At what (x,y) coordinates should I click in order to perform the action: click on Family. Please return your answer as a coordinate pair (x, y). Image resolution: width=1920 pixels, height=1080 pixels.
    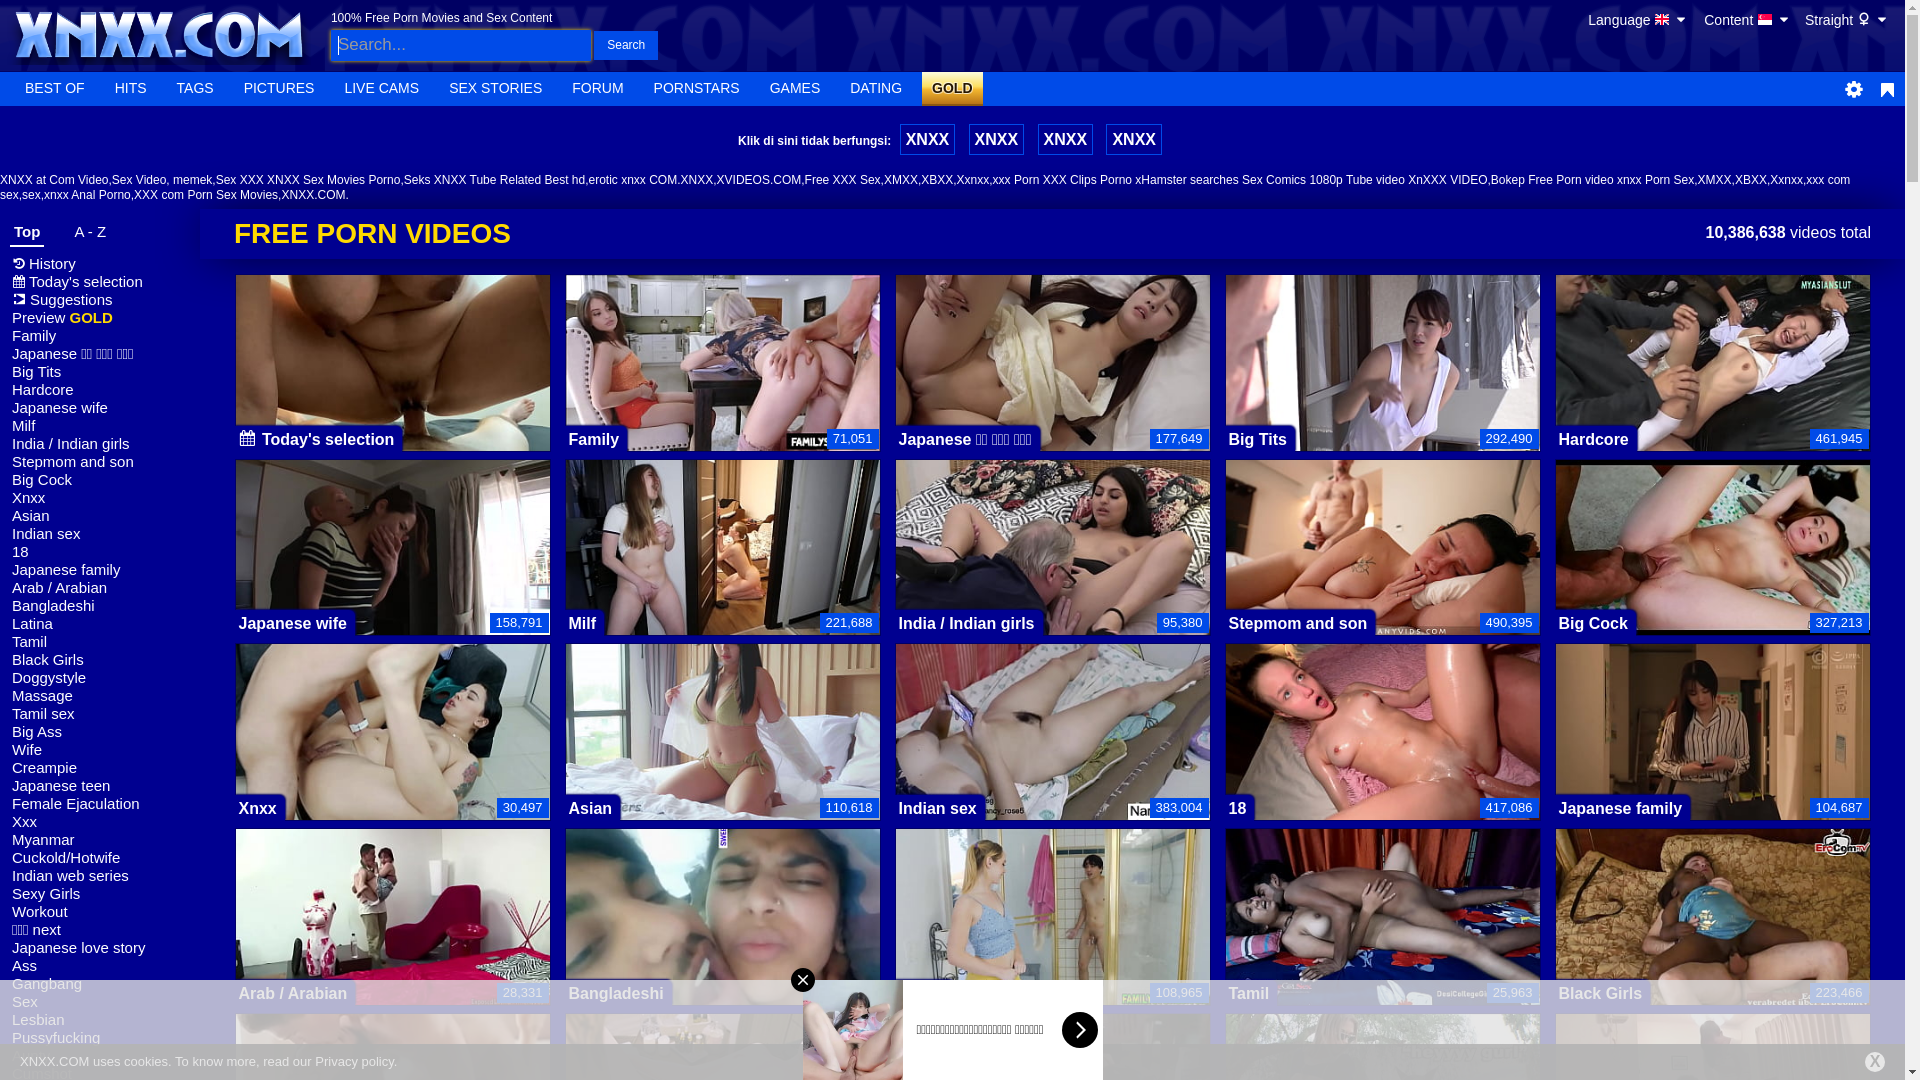
    Looking at the image, I should click on (100, 336).